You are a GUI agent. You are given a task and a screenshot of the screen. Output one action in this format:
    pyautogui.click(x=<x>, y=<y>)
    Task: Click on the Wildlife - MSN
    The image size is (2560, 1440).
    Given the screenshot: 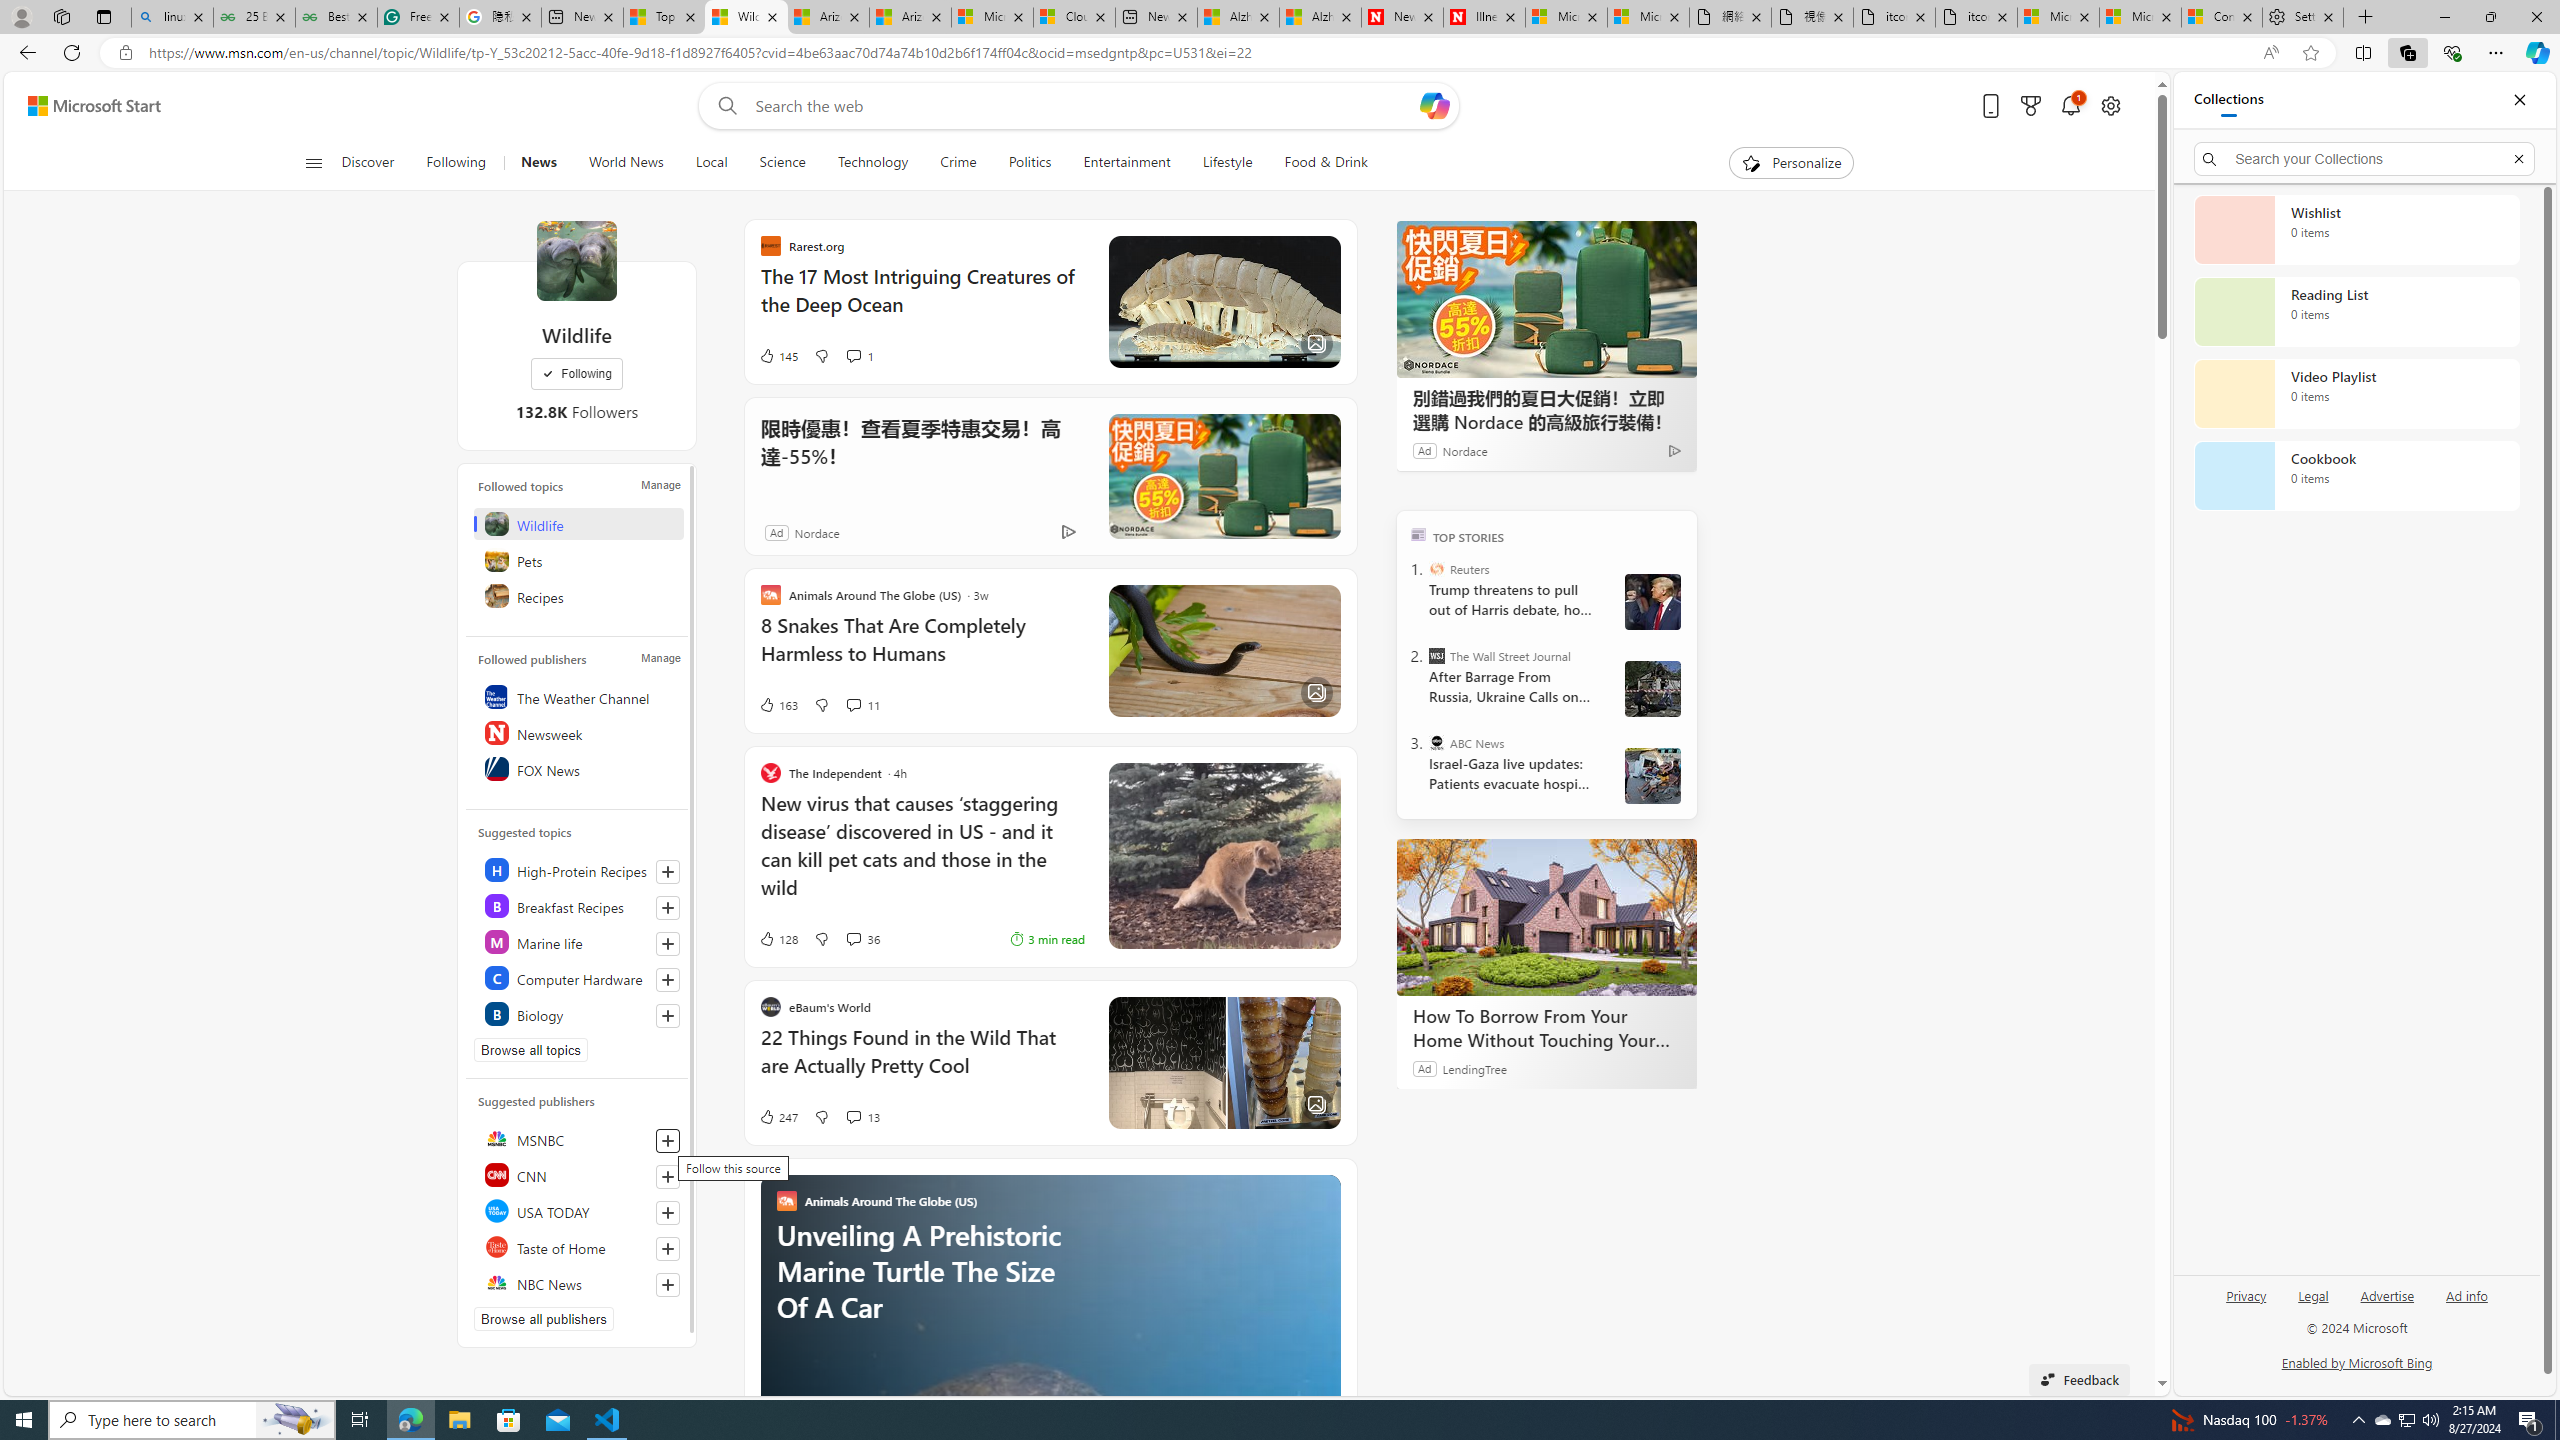 What is the action you would take?
    pyautogui.click(x=746, y=17)
    